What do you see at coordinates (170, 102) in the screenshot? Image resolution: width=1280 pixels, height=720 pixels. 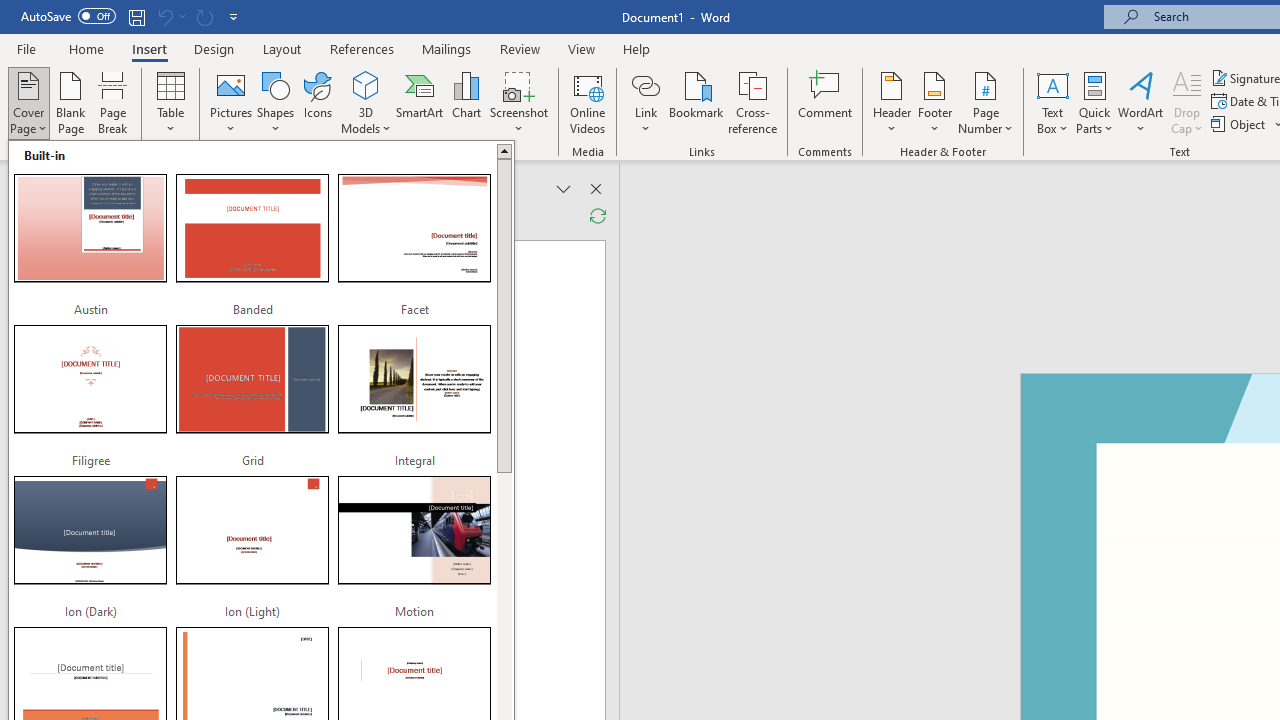 I see `Table` at bounding box center [170, 102].